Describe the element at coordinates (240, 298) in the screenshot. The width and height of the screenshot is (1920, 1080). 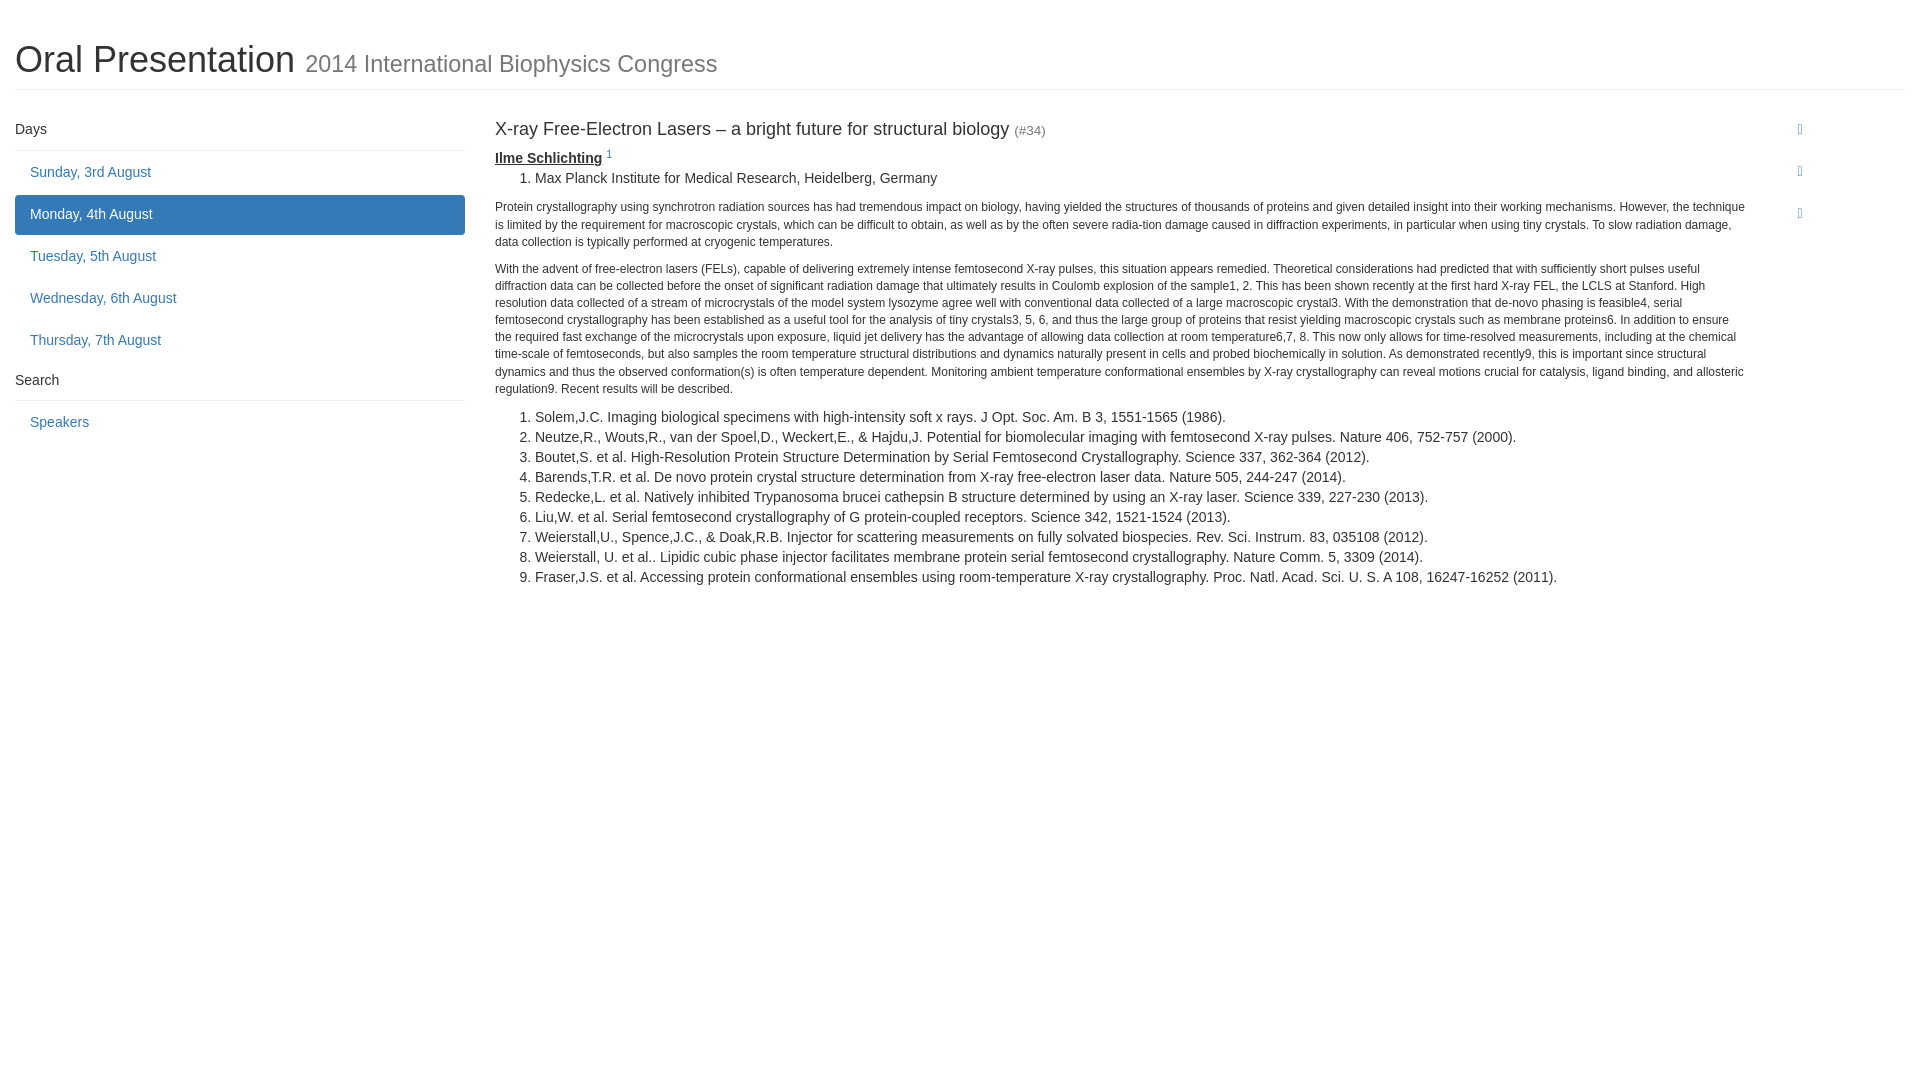
I see `Wednesday, 6th August` at that location.